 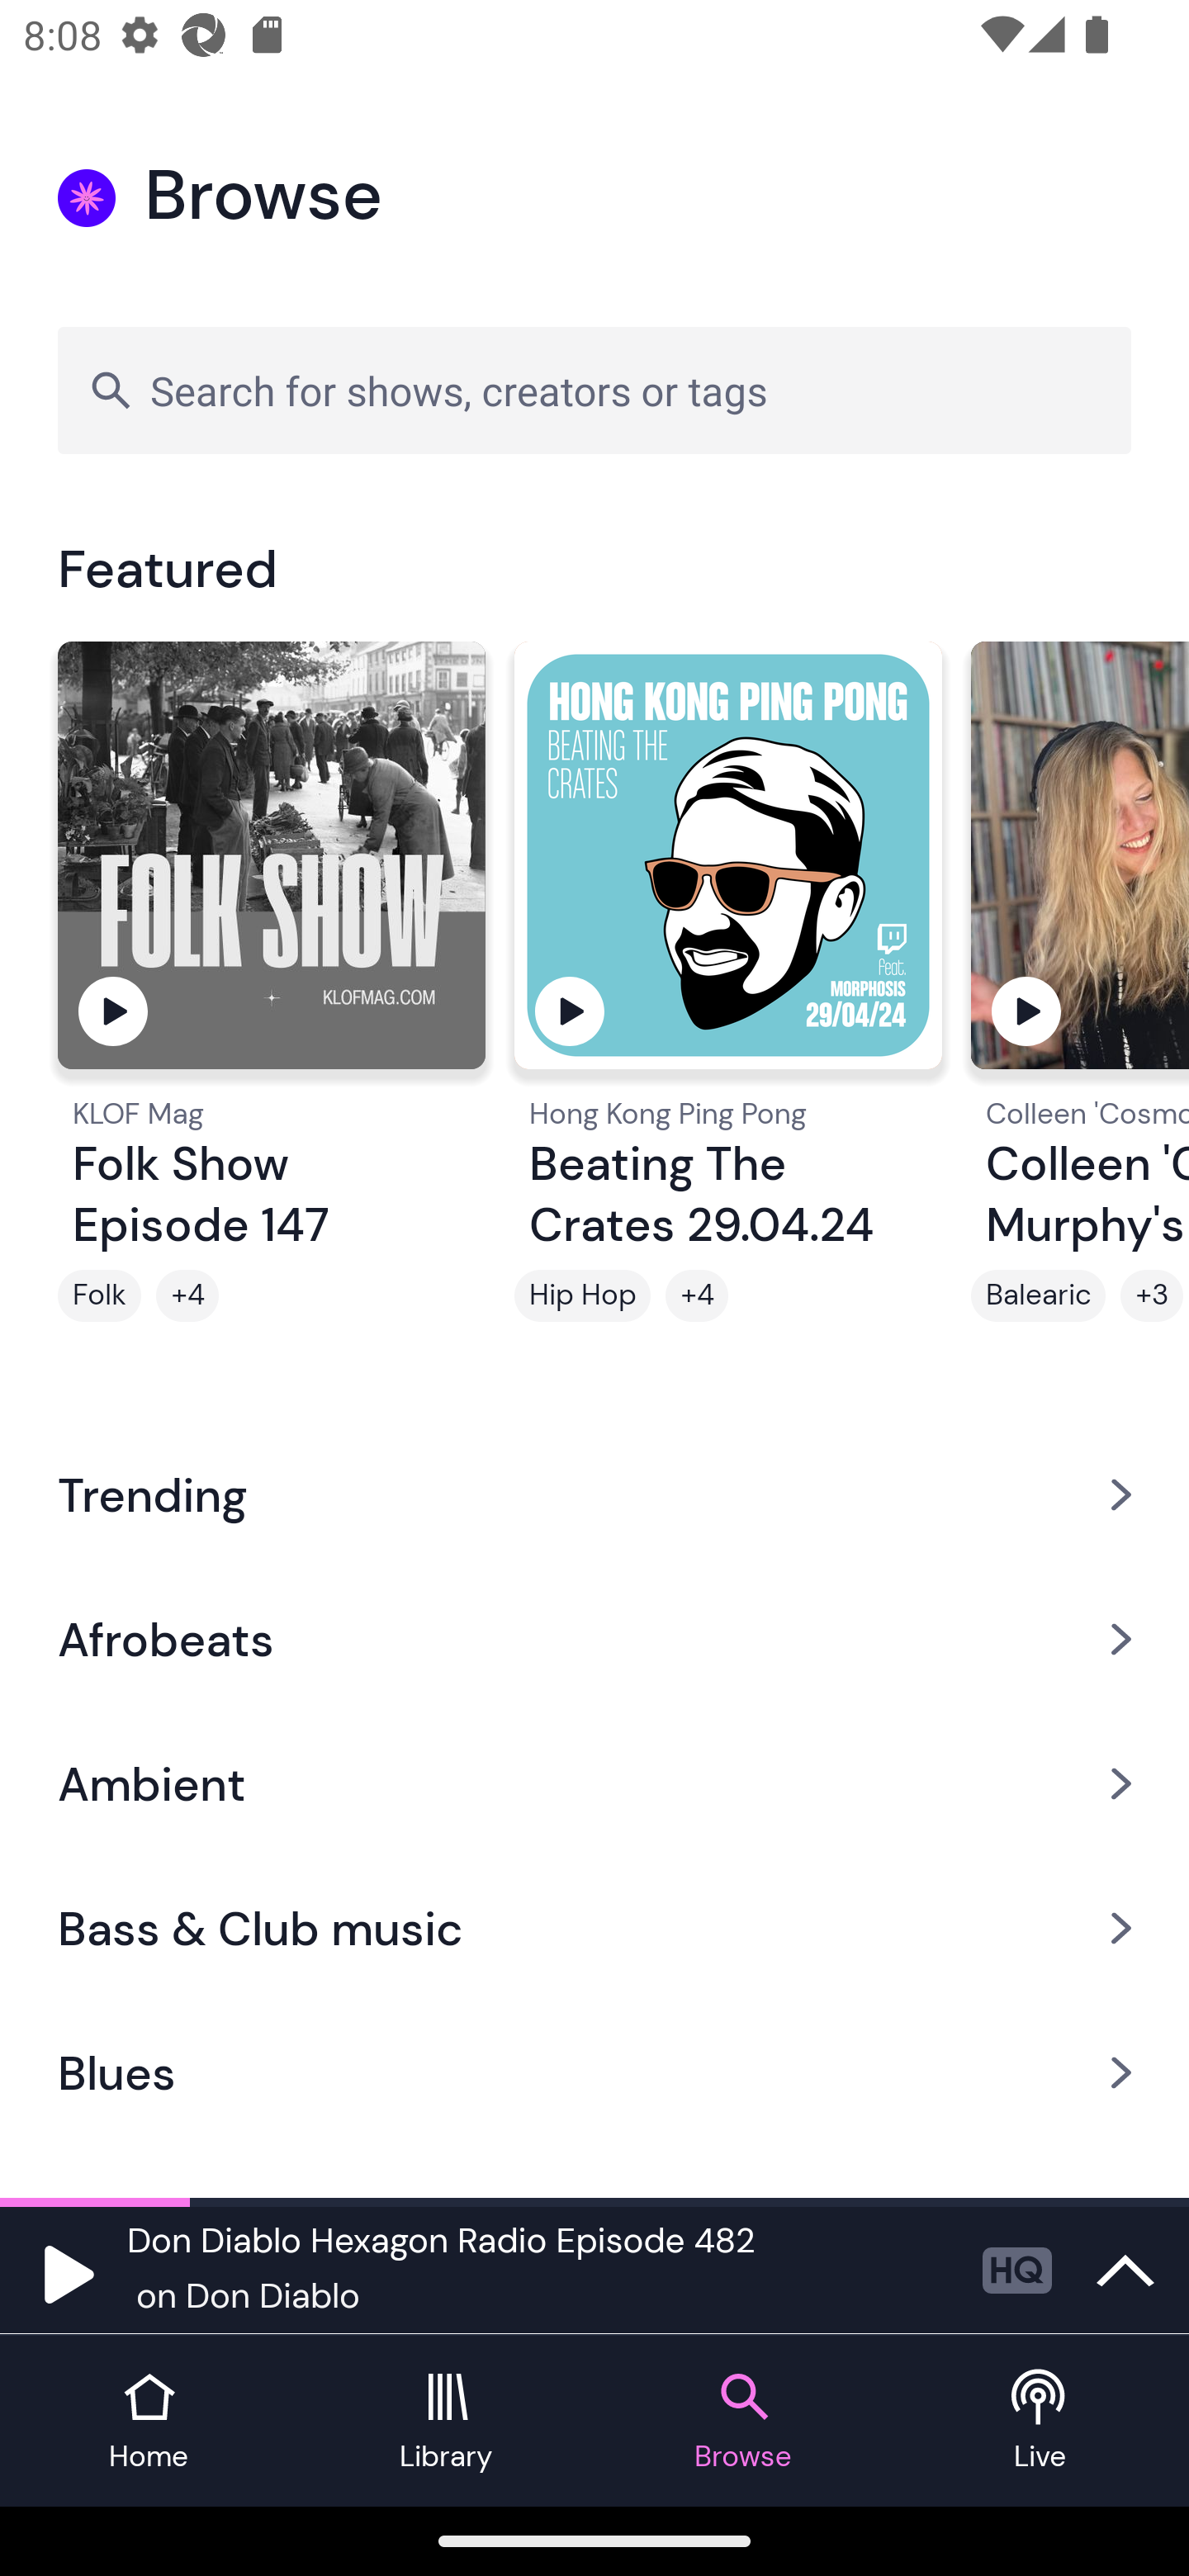 What do you see at coordinates (594, 1494) in the screenshot?
I see `Trending` at bounding box center [594, 1494].